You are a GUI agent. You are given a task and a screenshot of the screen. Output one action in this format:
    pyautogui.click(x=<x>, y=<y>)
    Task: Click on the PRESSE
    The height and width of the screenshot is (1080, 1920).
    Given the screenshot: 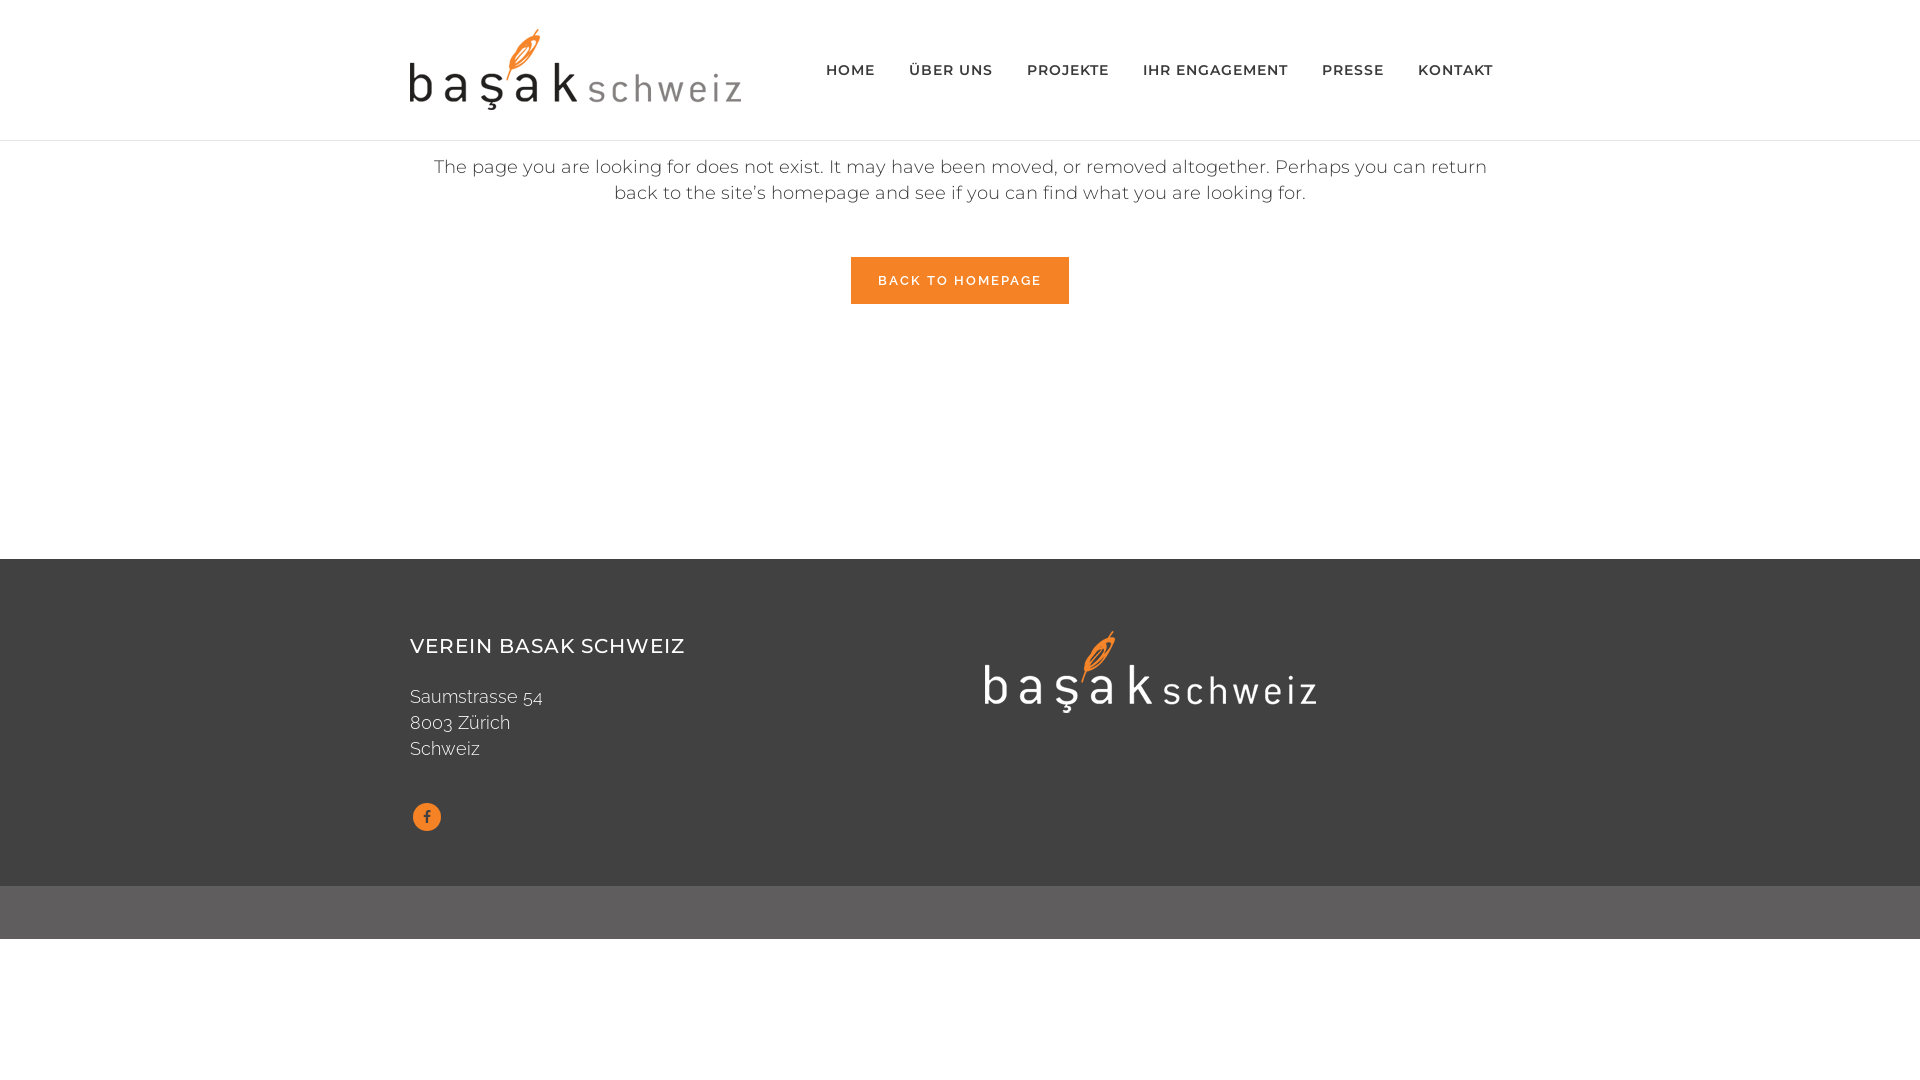 What is the action you would take?
    pyautogui.click(x=1353, y=70)
    